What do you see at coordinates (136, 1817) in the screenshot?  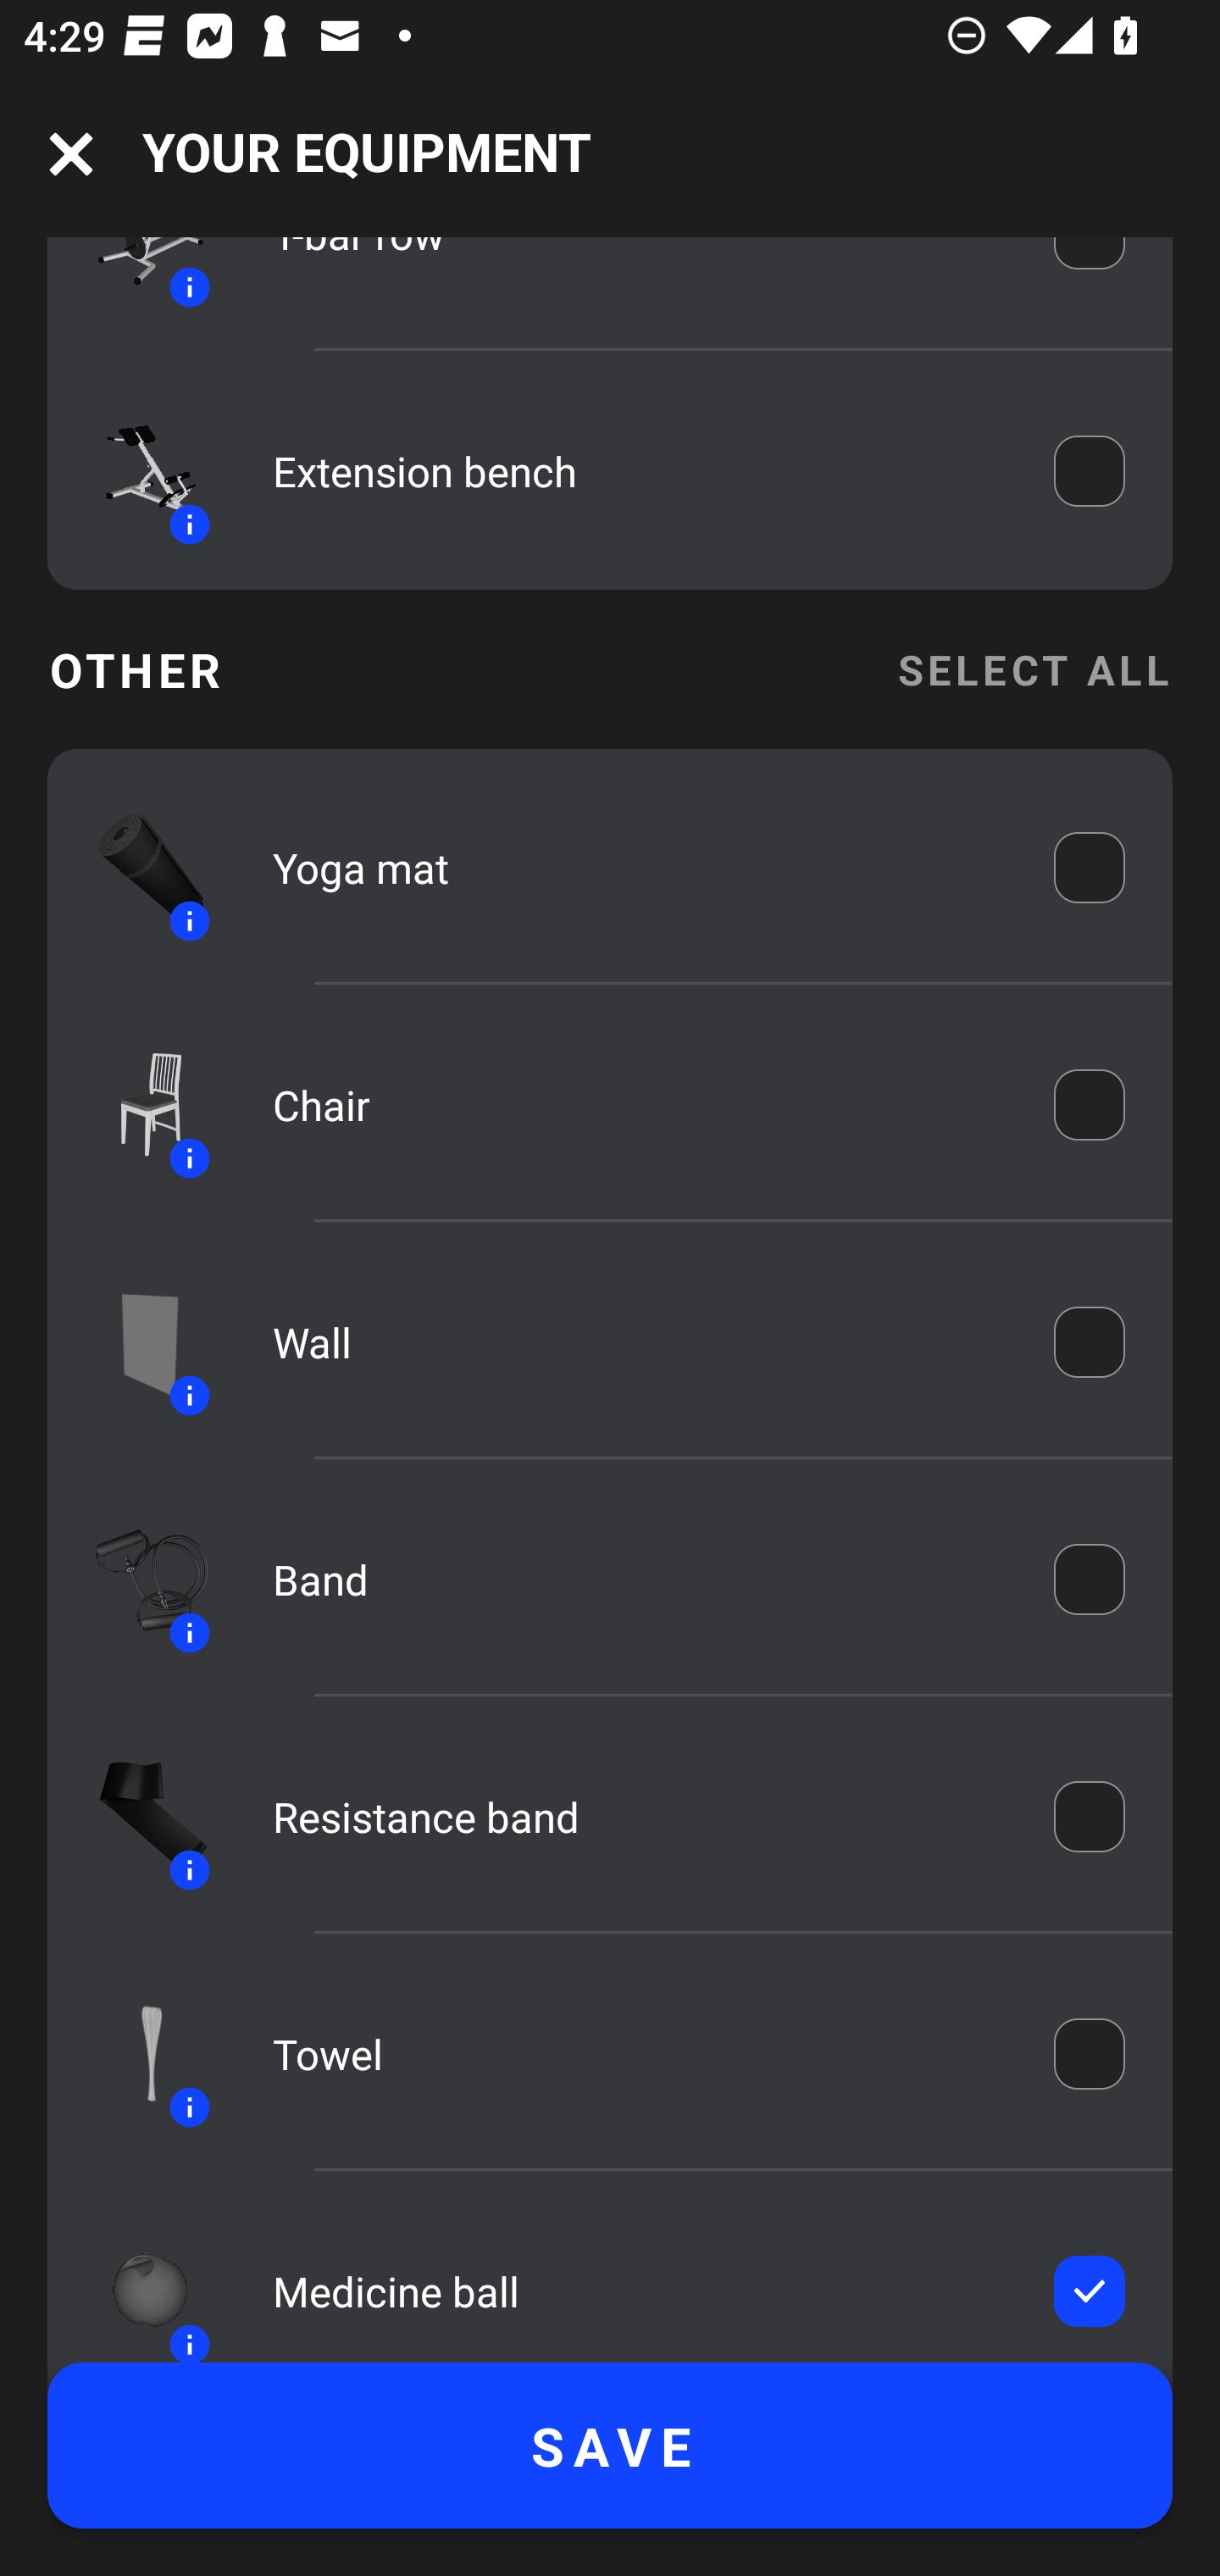 I see `Equipment icon Information icon` at bounding box center [136, 1817].